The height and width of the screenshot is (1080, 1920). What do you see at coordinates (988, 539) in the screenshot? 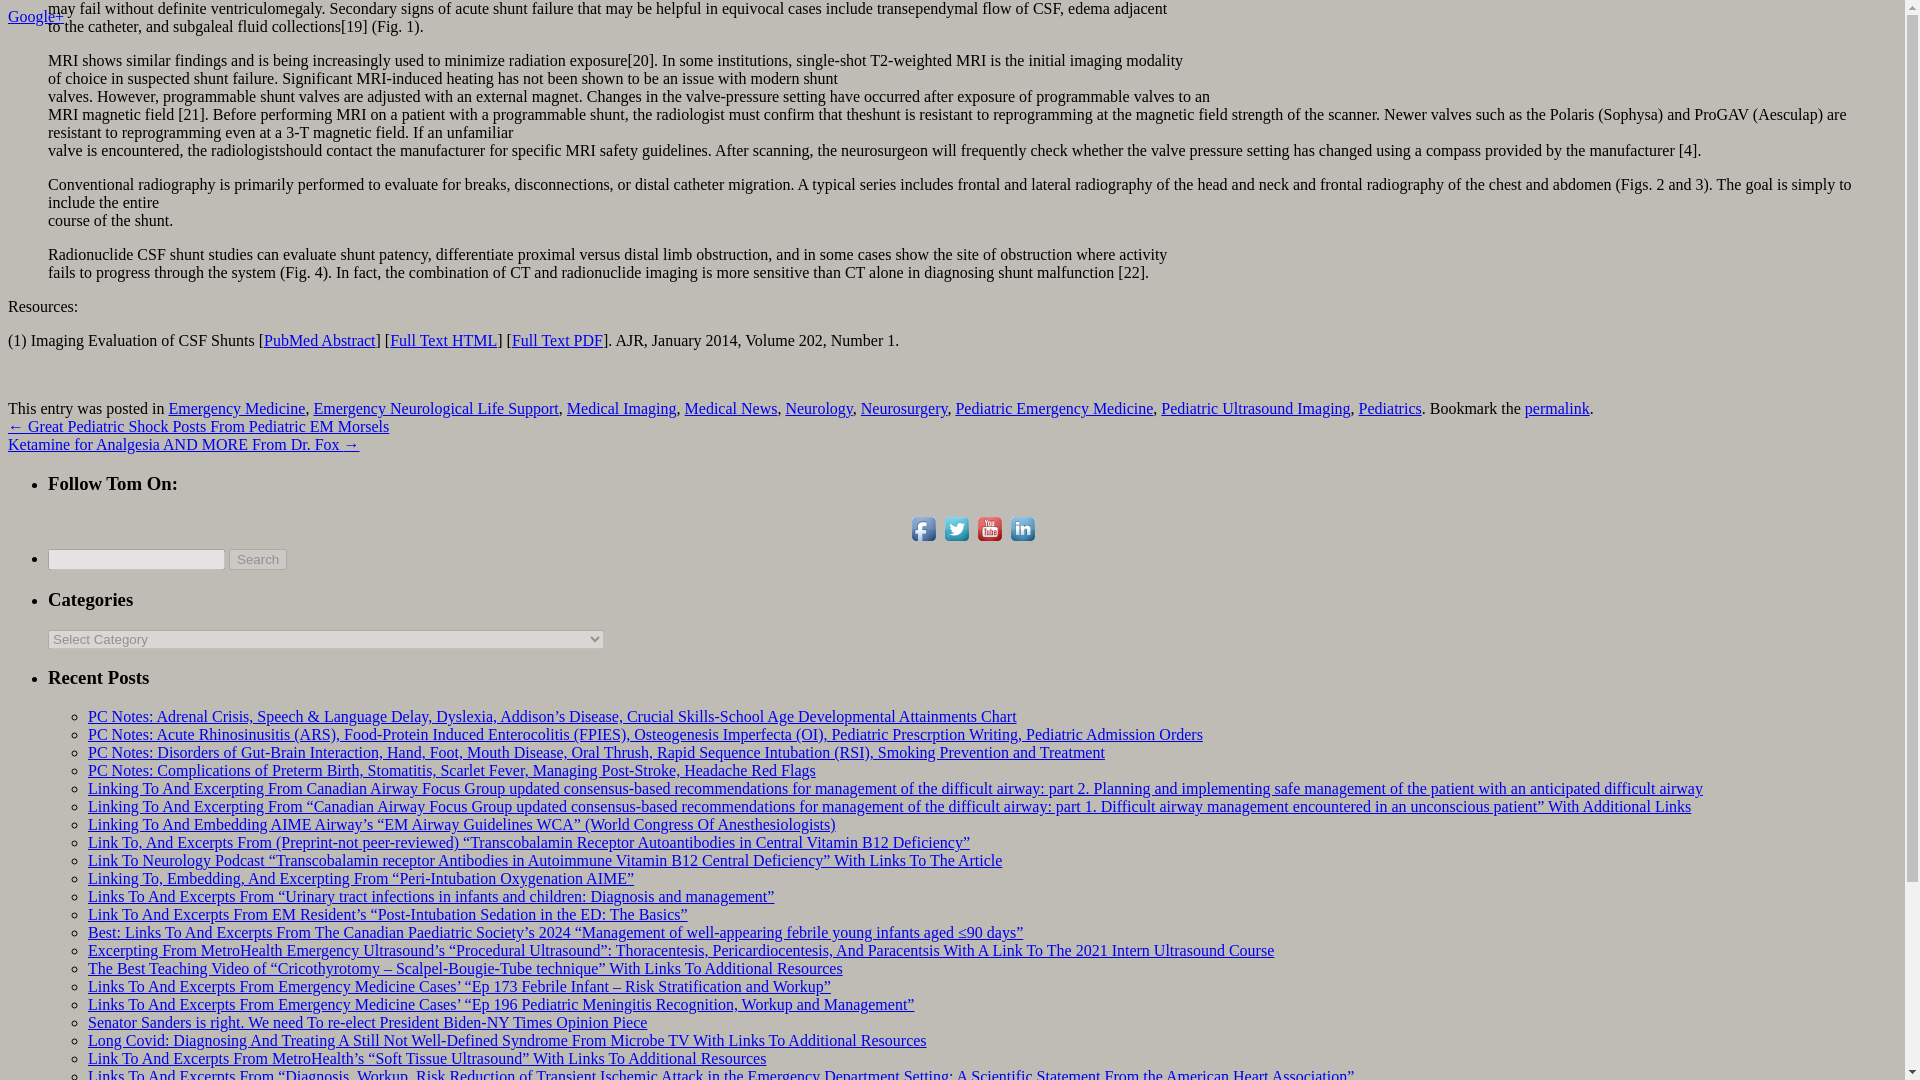
I see `Visit Us On Youtube` at bounding box center [988, 539].